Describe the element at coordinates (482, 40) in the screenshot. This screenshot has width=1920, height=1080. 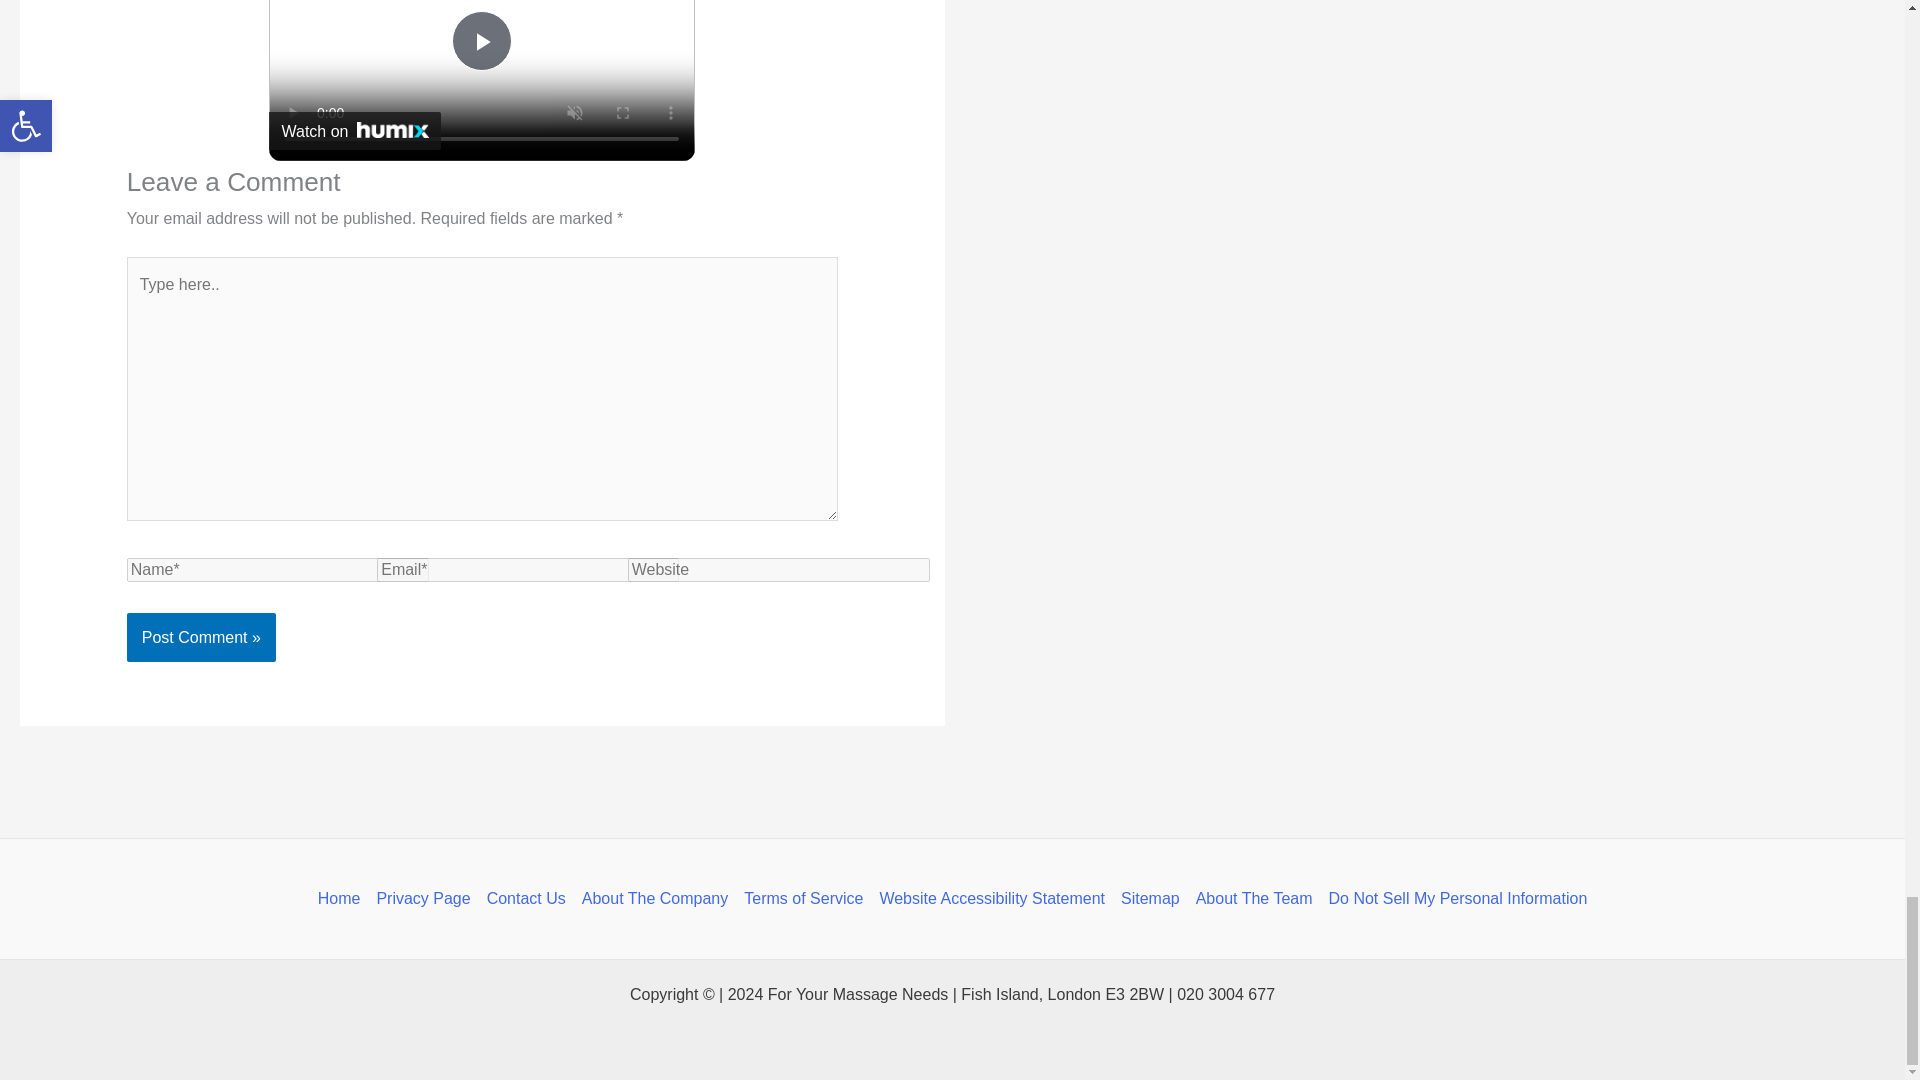
I see `Play Video` at that location.